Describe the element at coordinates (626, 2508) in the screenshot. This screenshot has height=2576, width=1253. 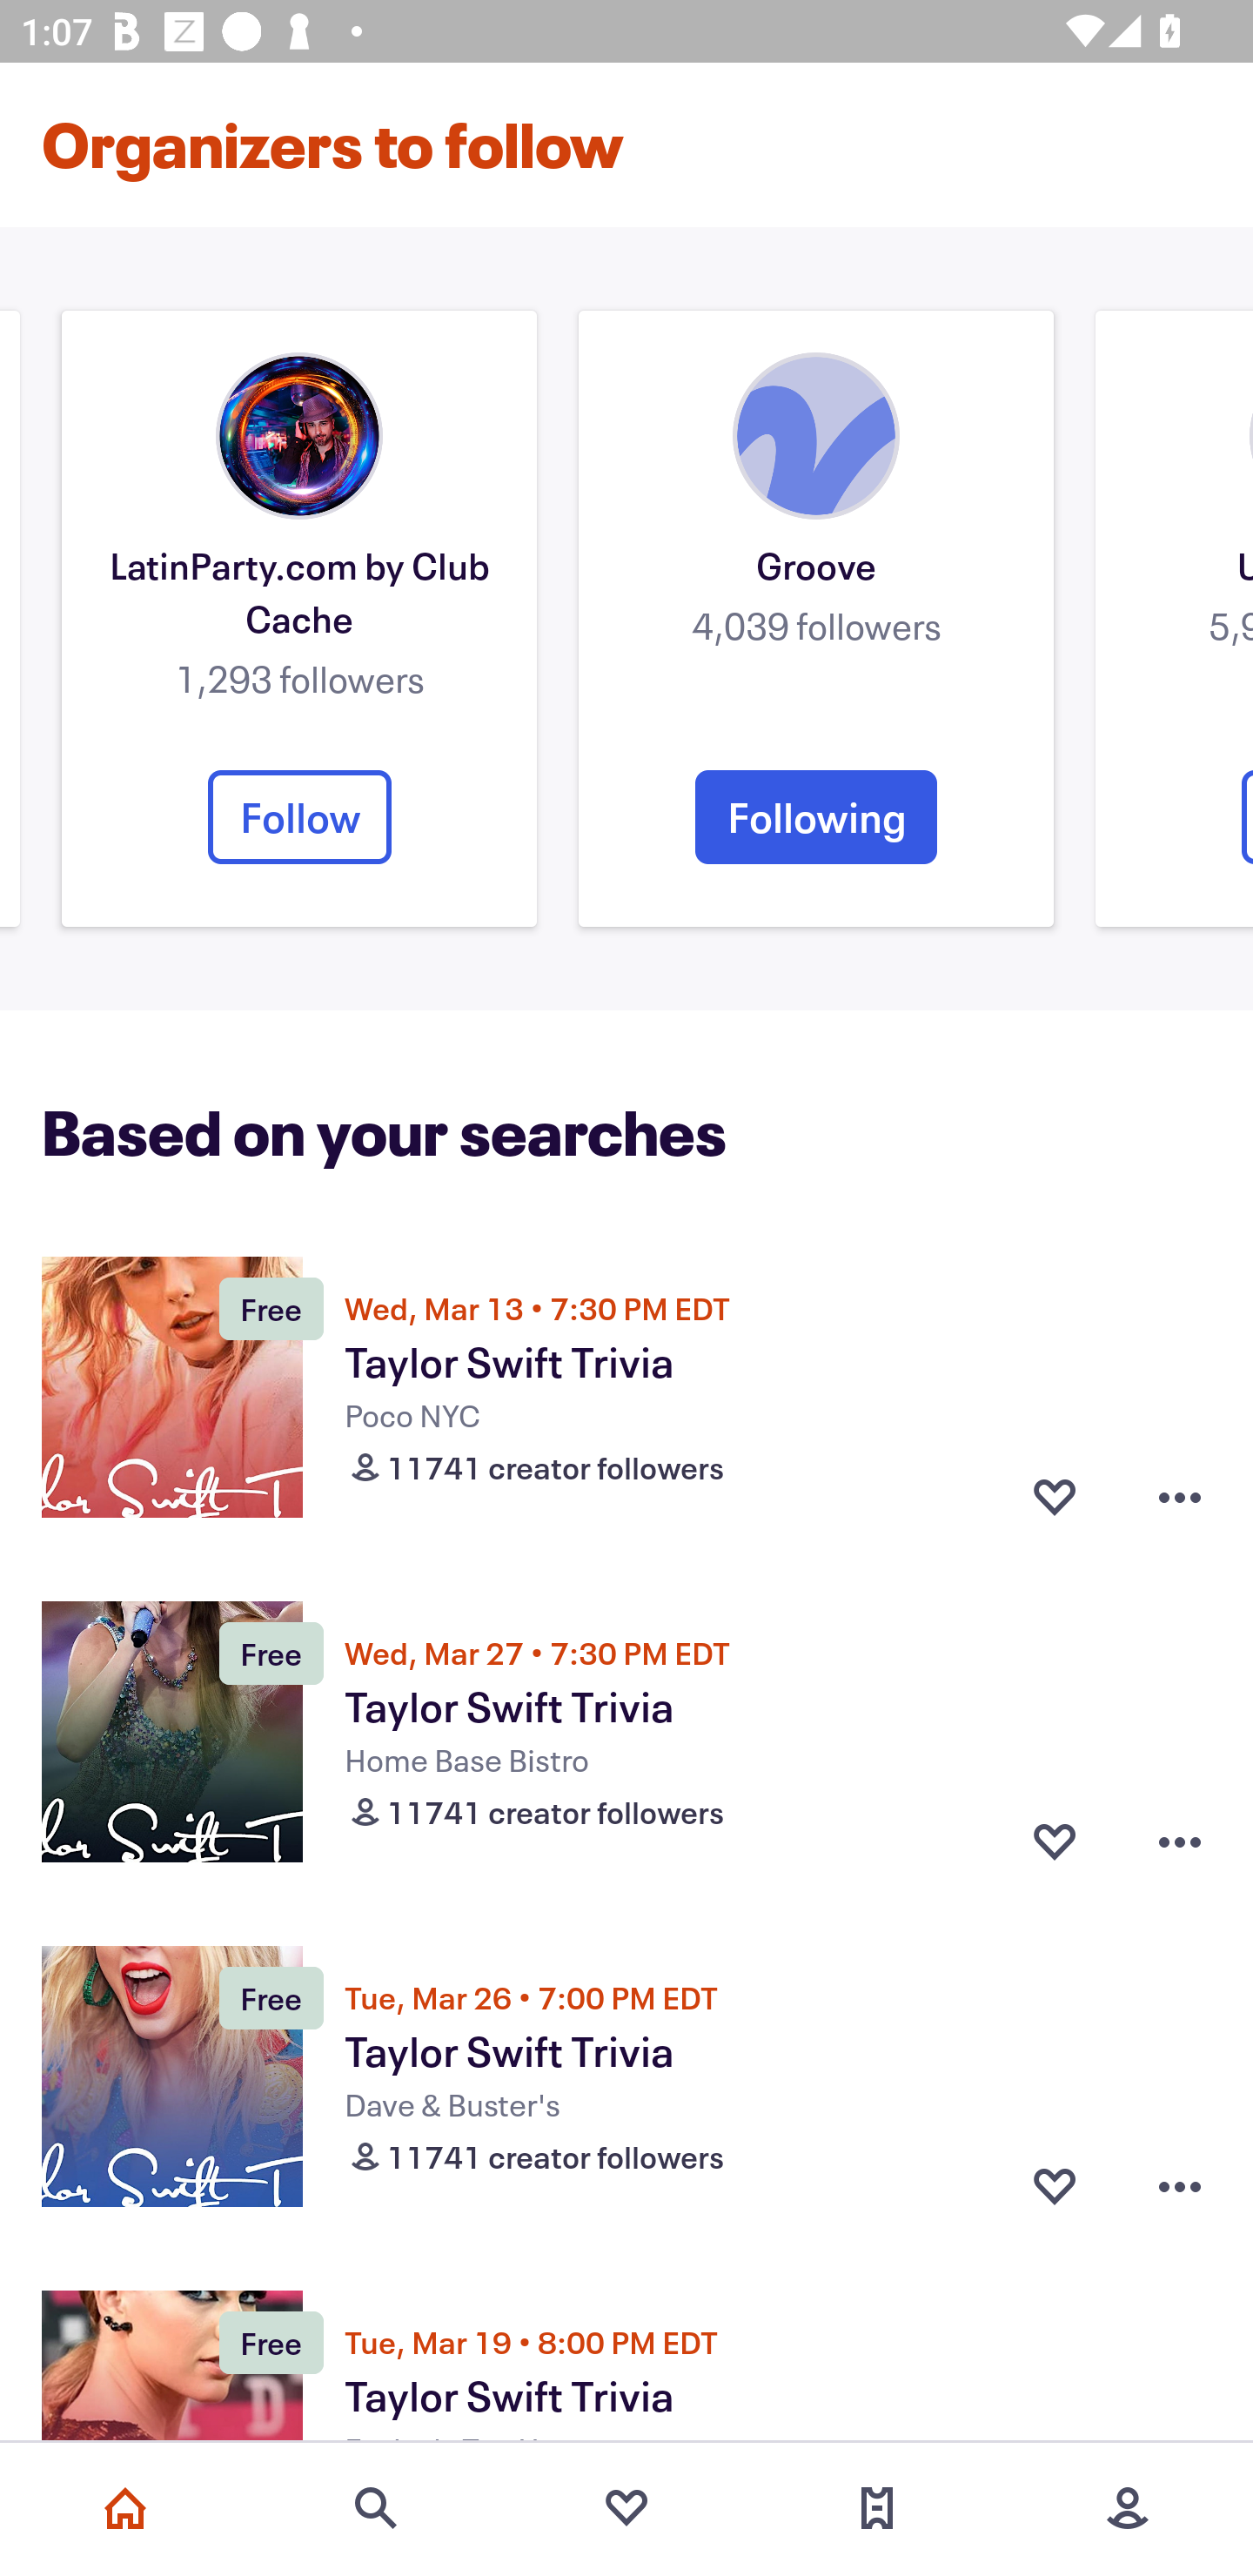
I see `Favorites` at that location.